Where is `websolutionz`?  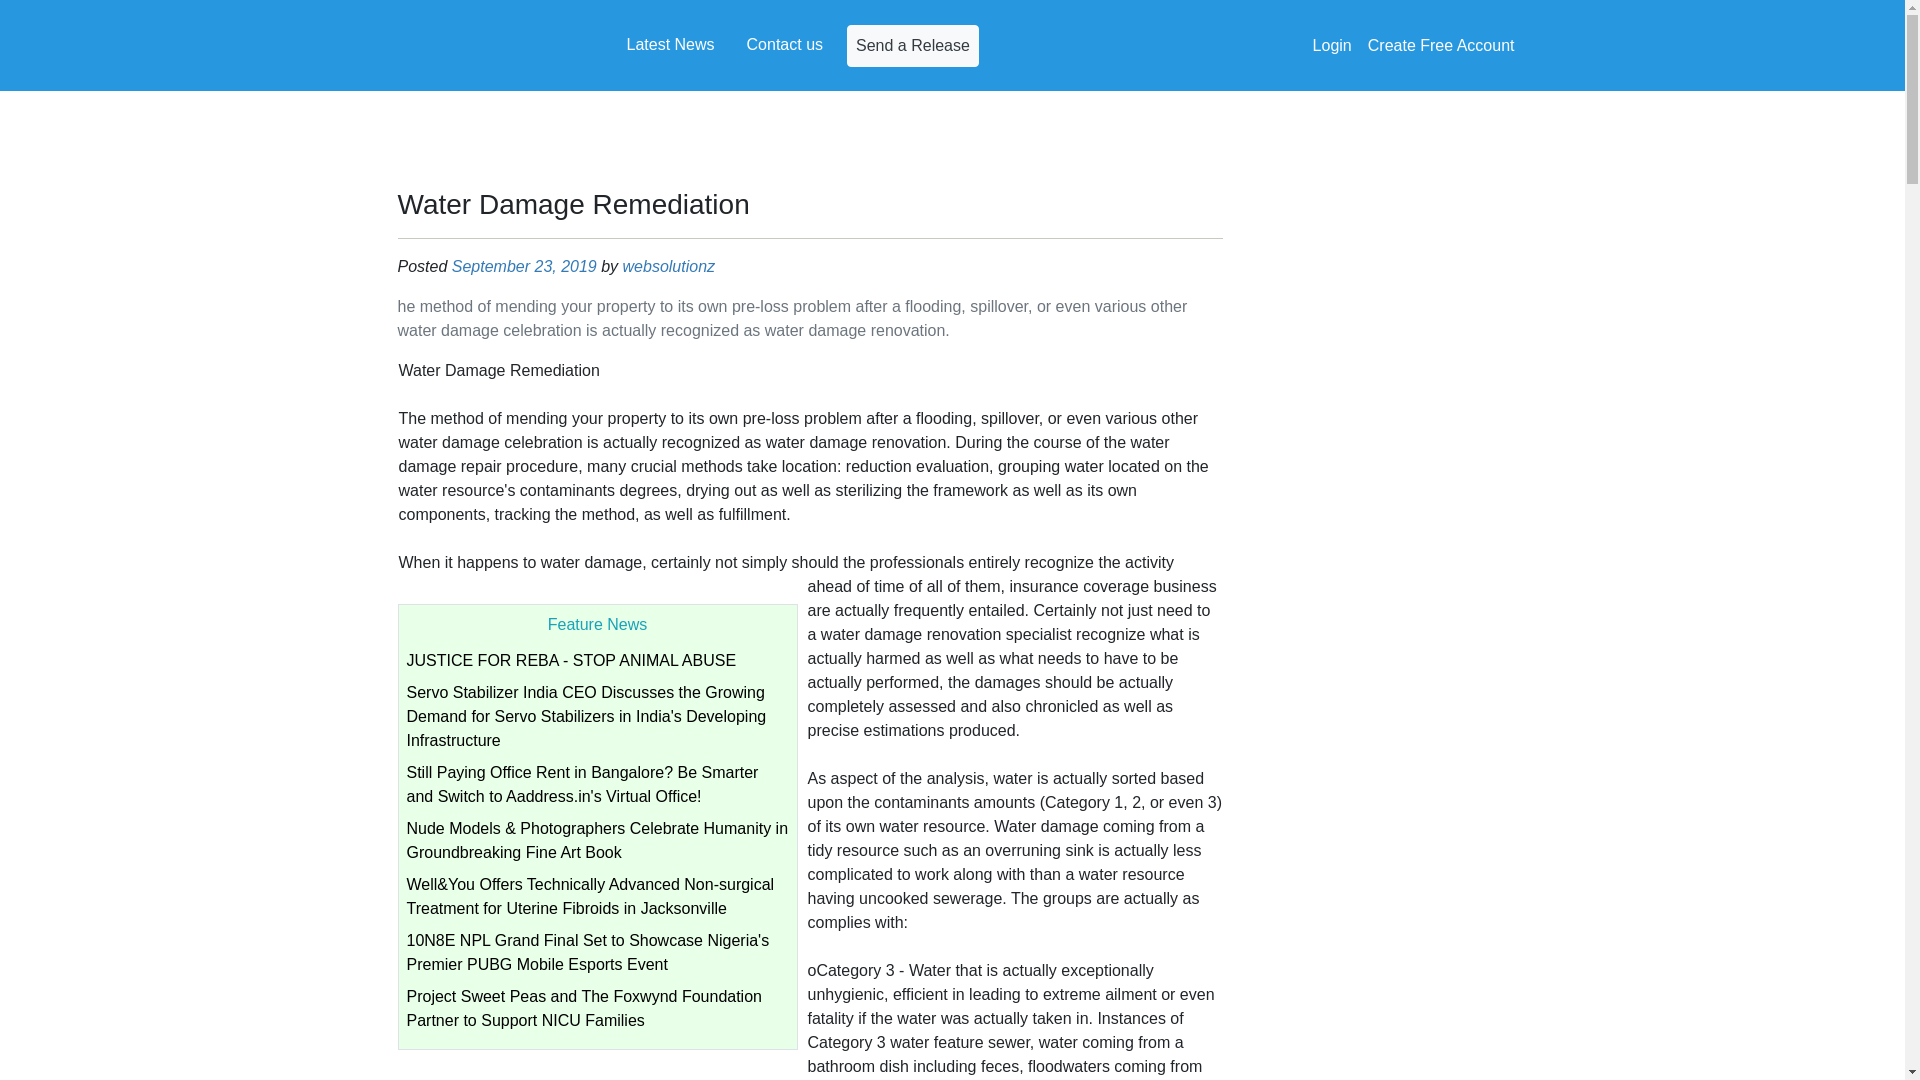
websolutionz is located at coordinates (669, 266).